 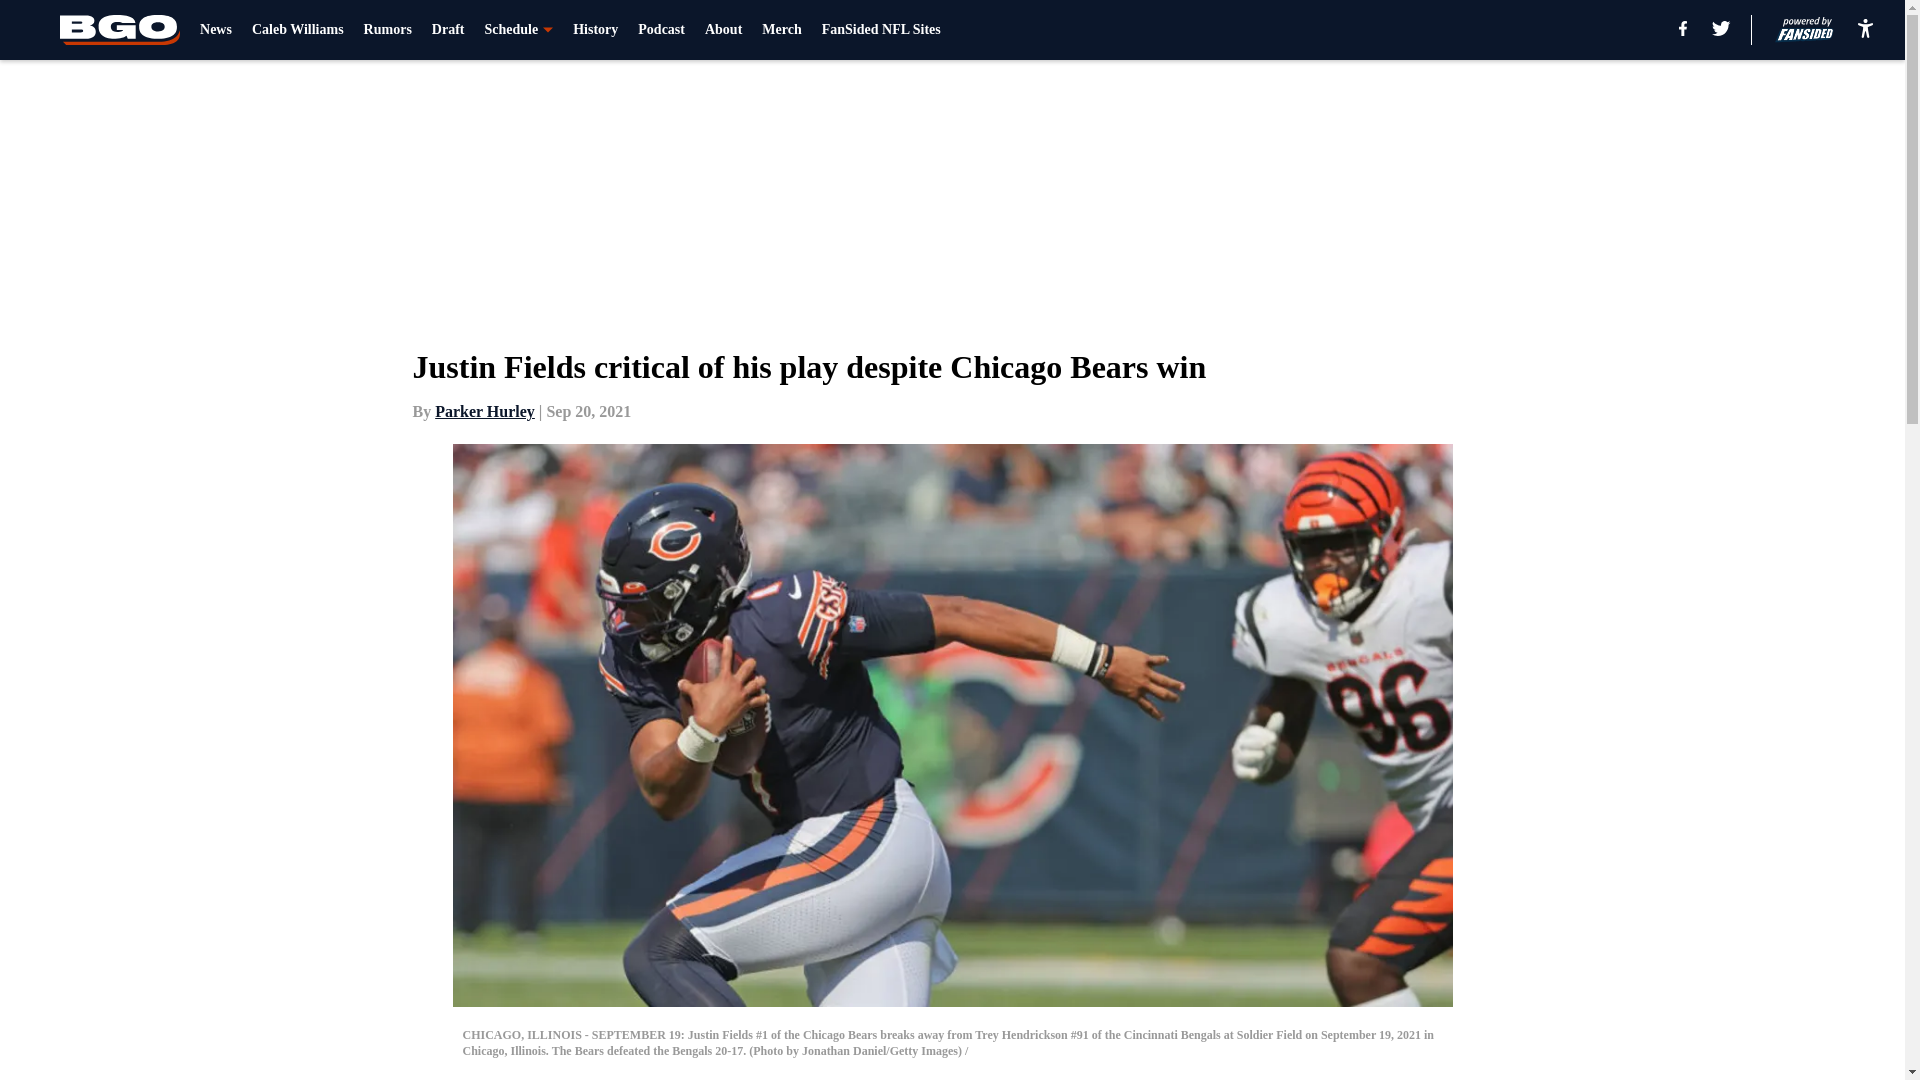 I want to click on Rumors, so click(x=388, y=30).